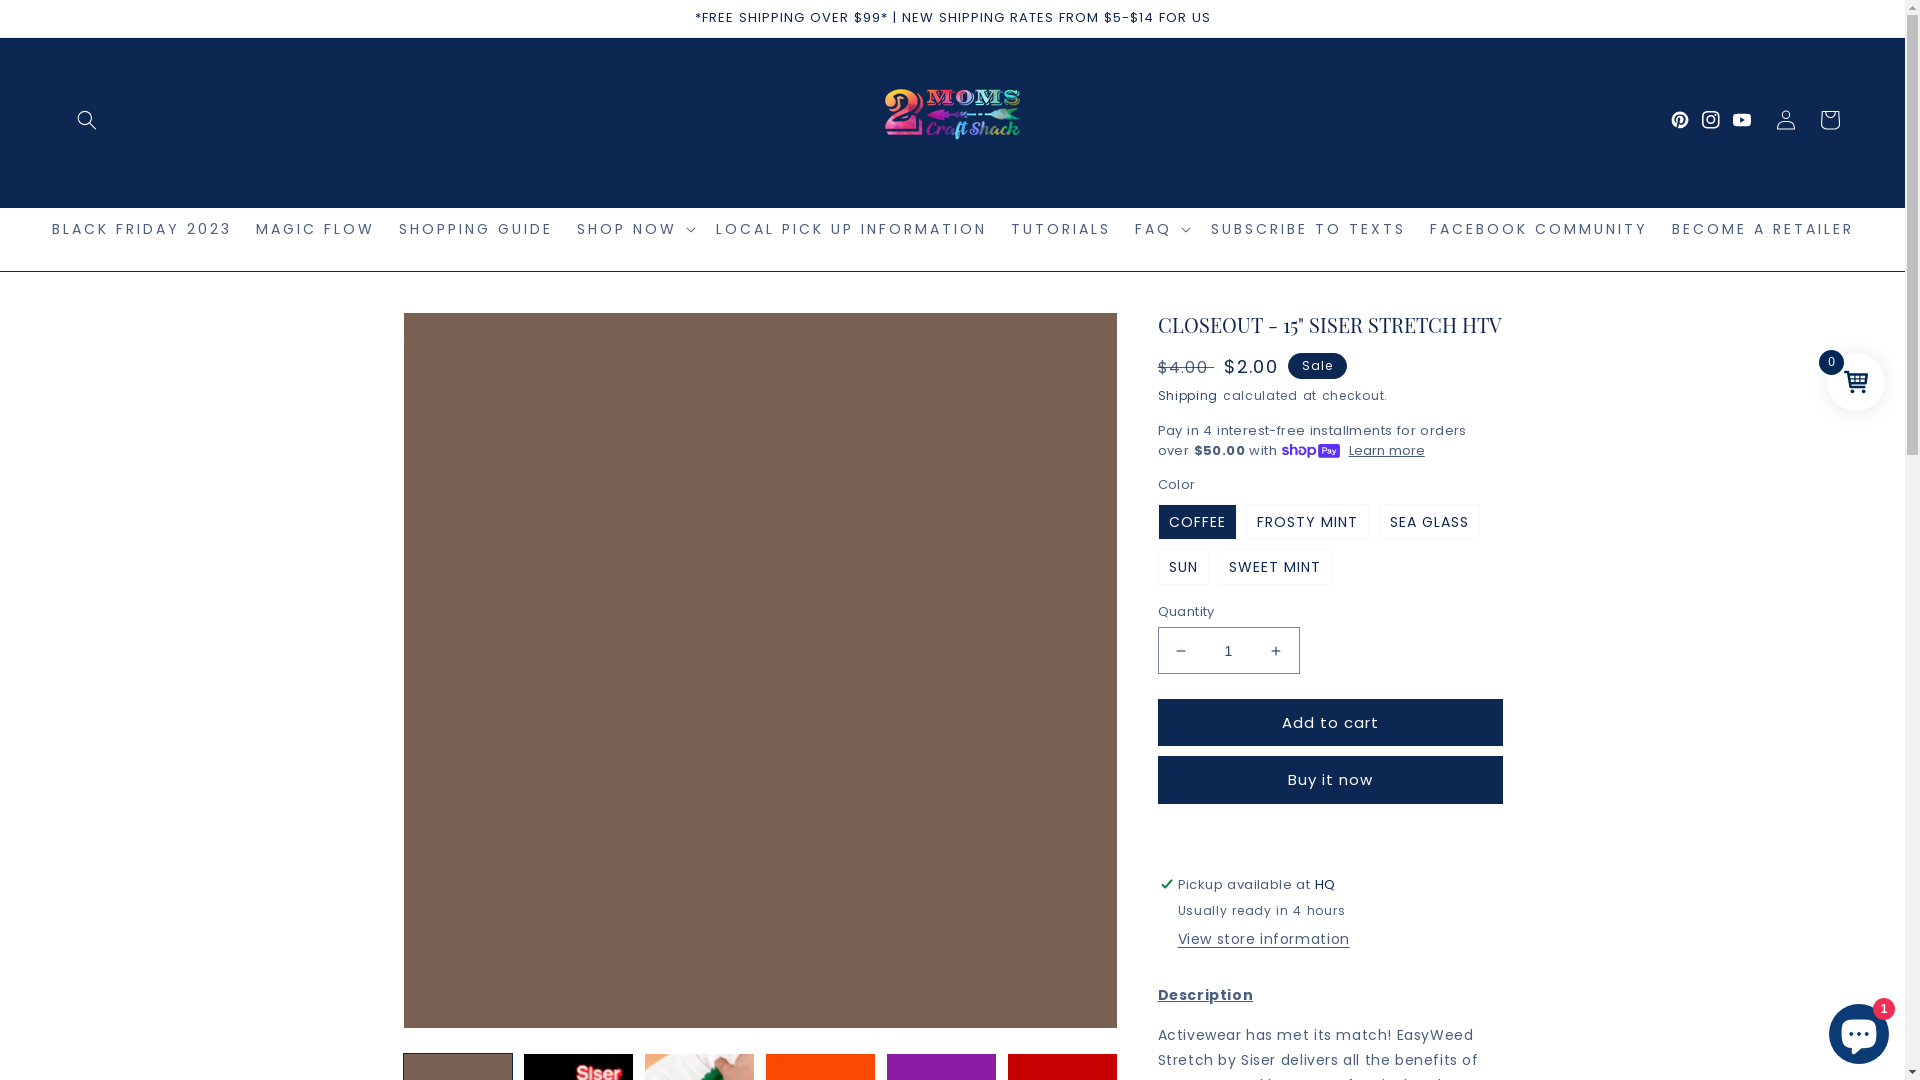 This screenshot has width=1920, height=1080. Describe the element at coordinates (851, 229) in the screenshot. I see `LOCAL PICK UP INFORMATION` at that location.